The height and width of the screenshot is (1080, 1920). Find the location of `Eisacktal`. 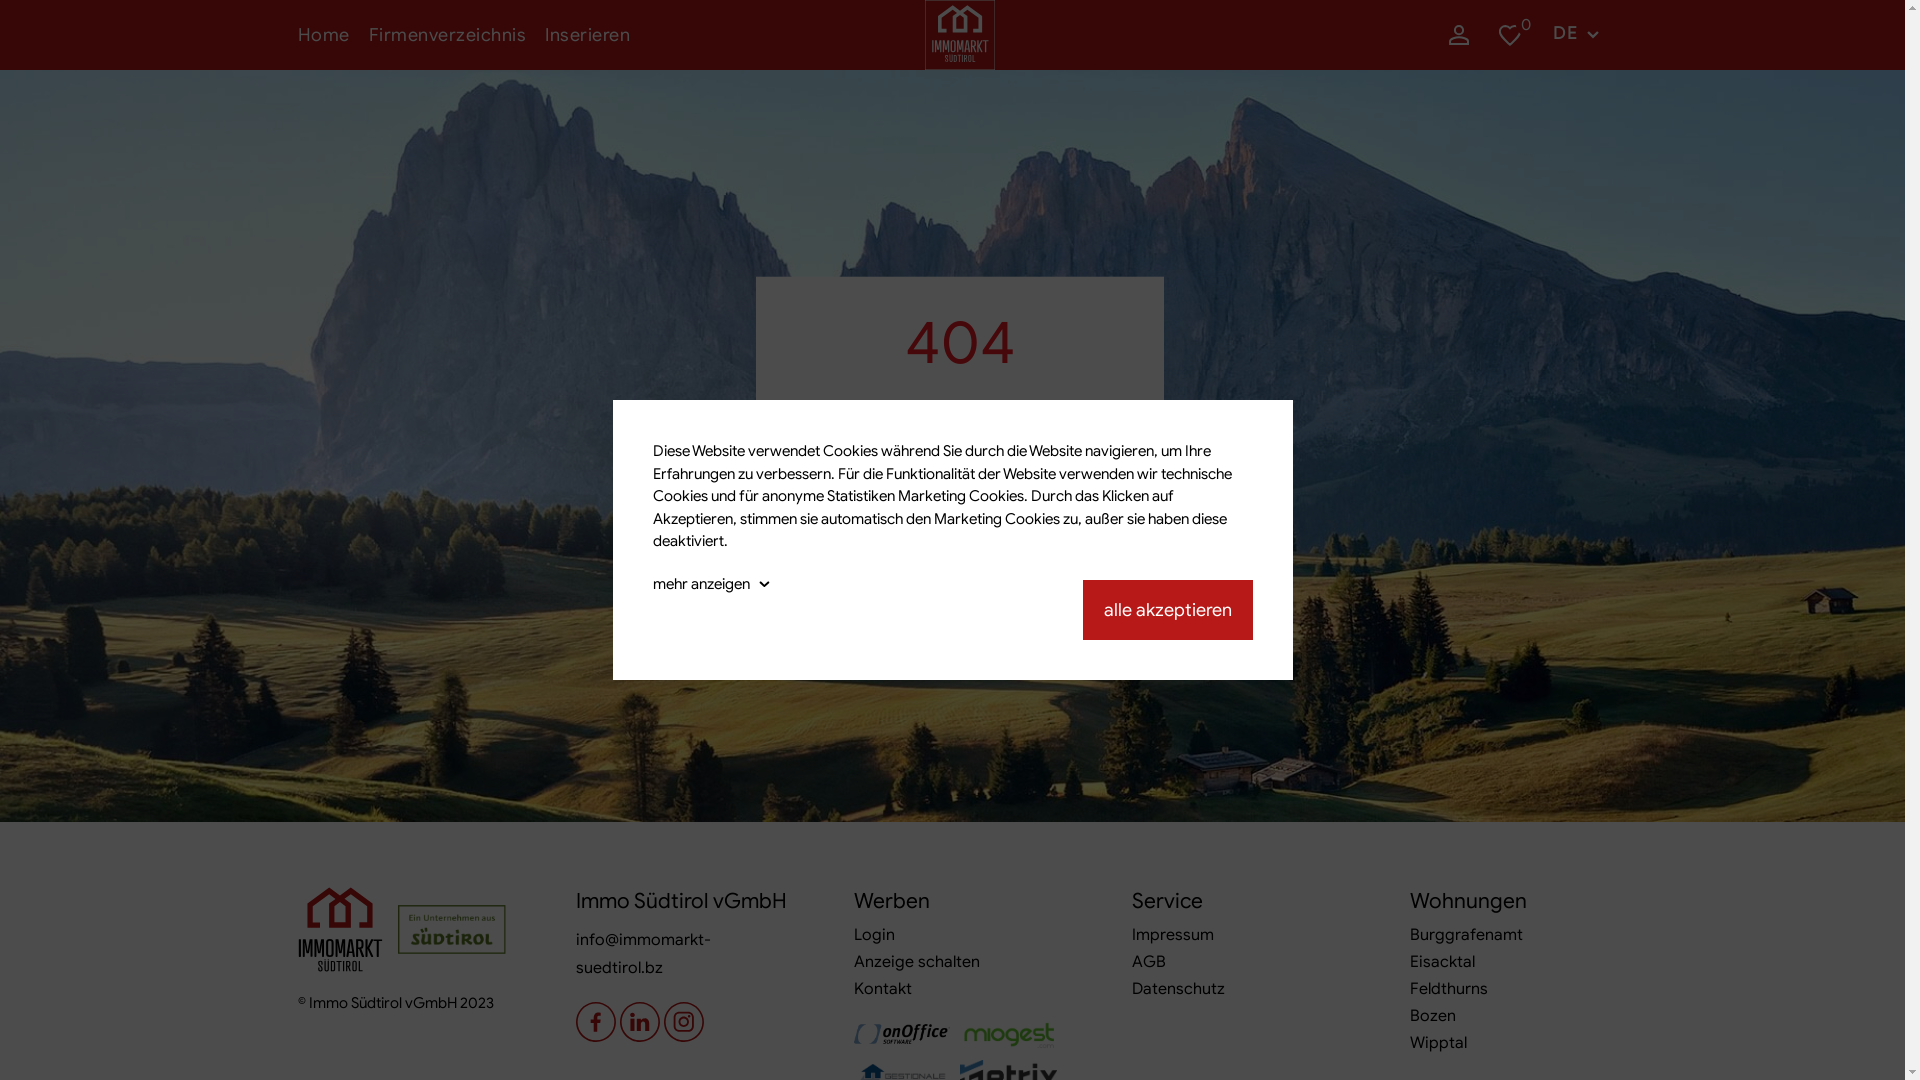

Eisacktal is located at coordinates (1442, 962).